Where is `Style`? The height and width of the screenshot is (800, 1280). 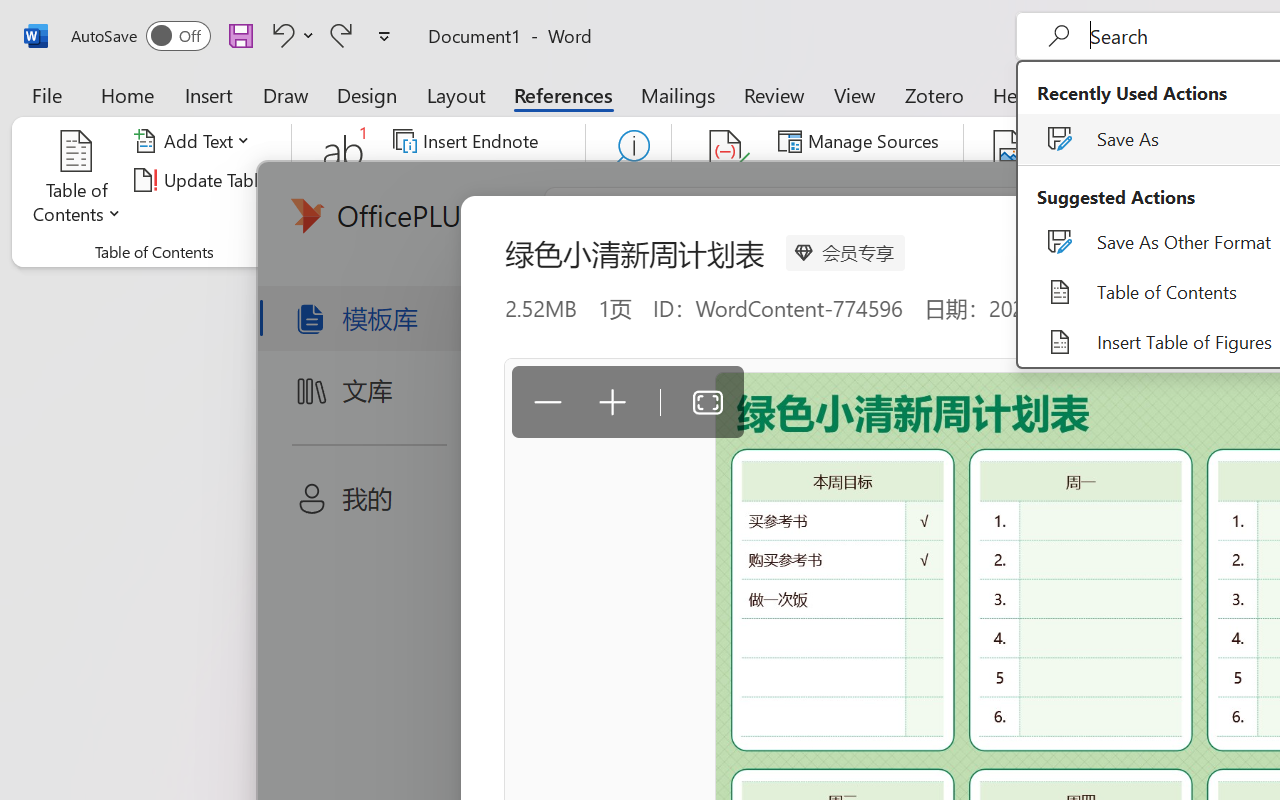
Style is located at coordinates (892, 180).